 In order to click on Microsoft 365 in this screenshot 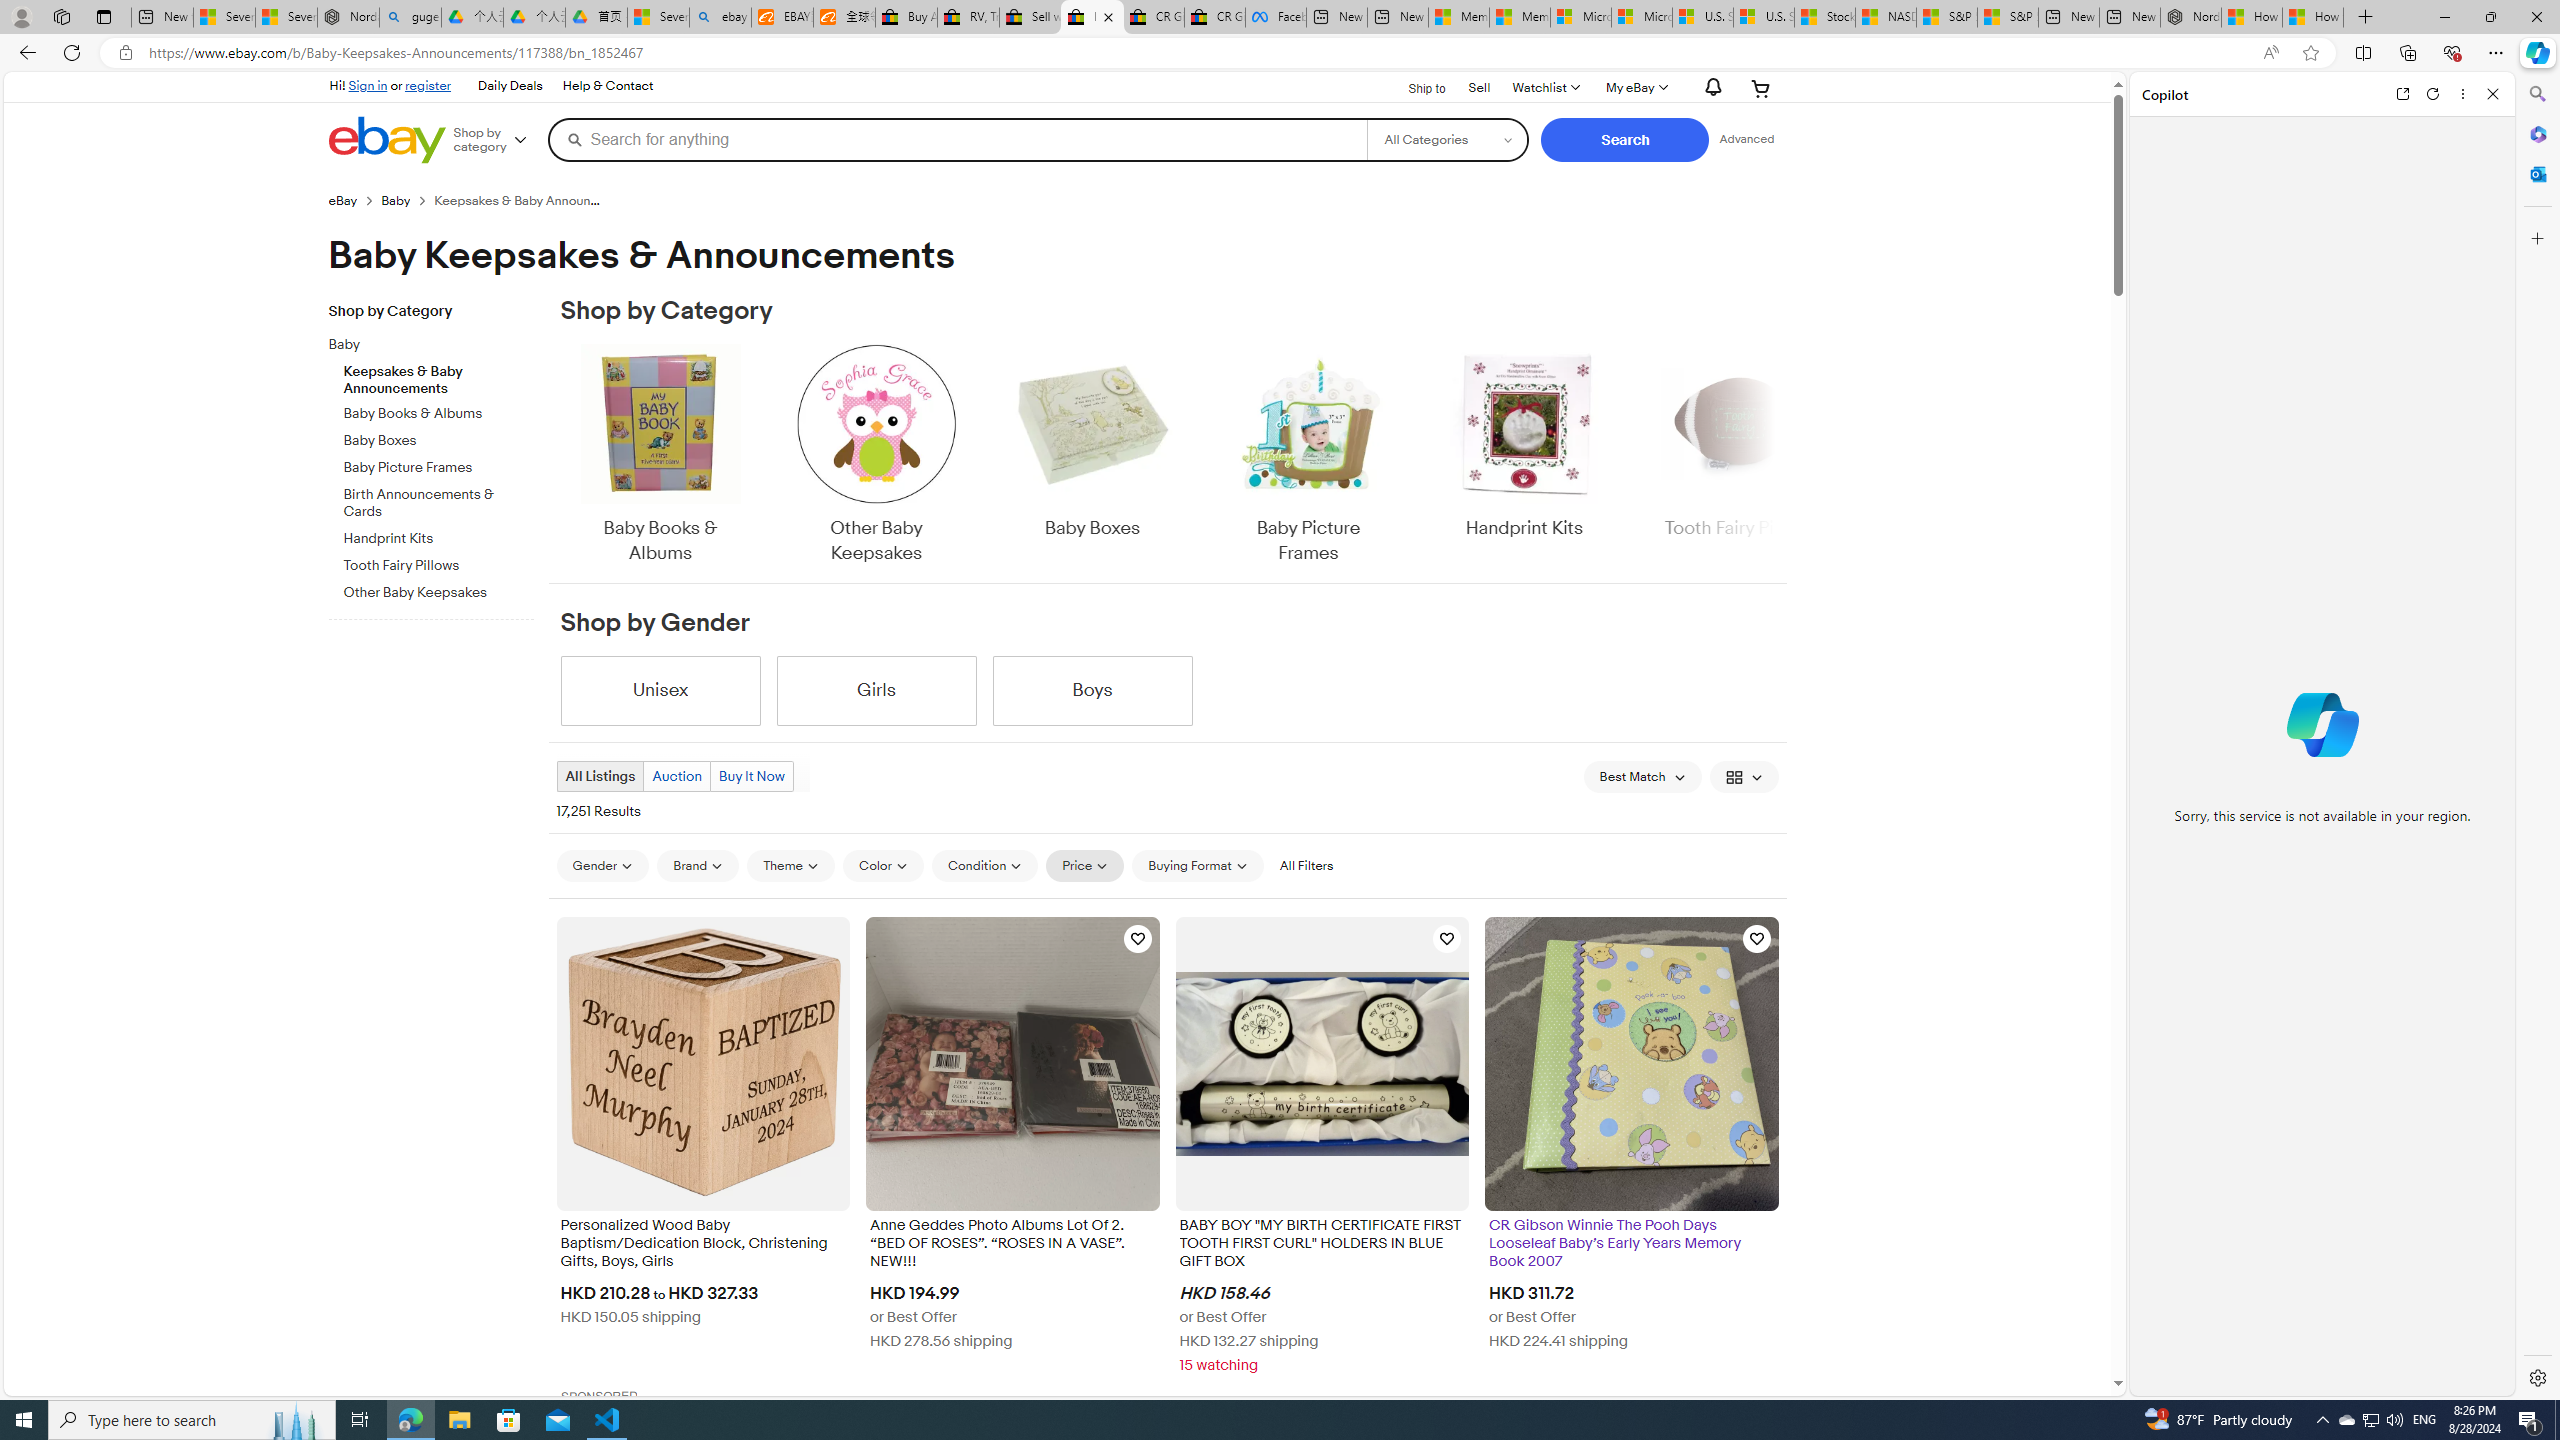, I will do `click(2536, 134)`.